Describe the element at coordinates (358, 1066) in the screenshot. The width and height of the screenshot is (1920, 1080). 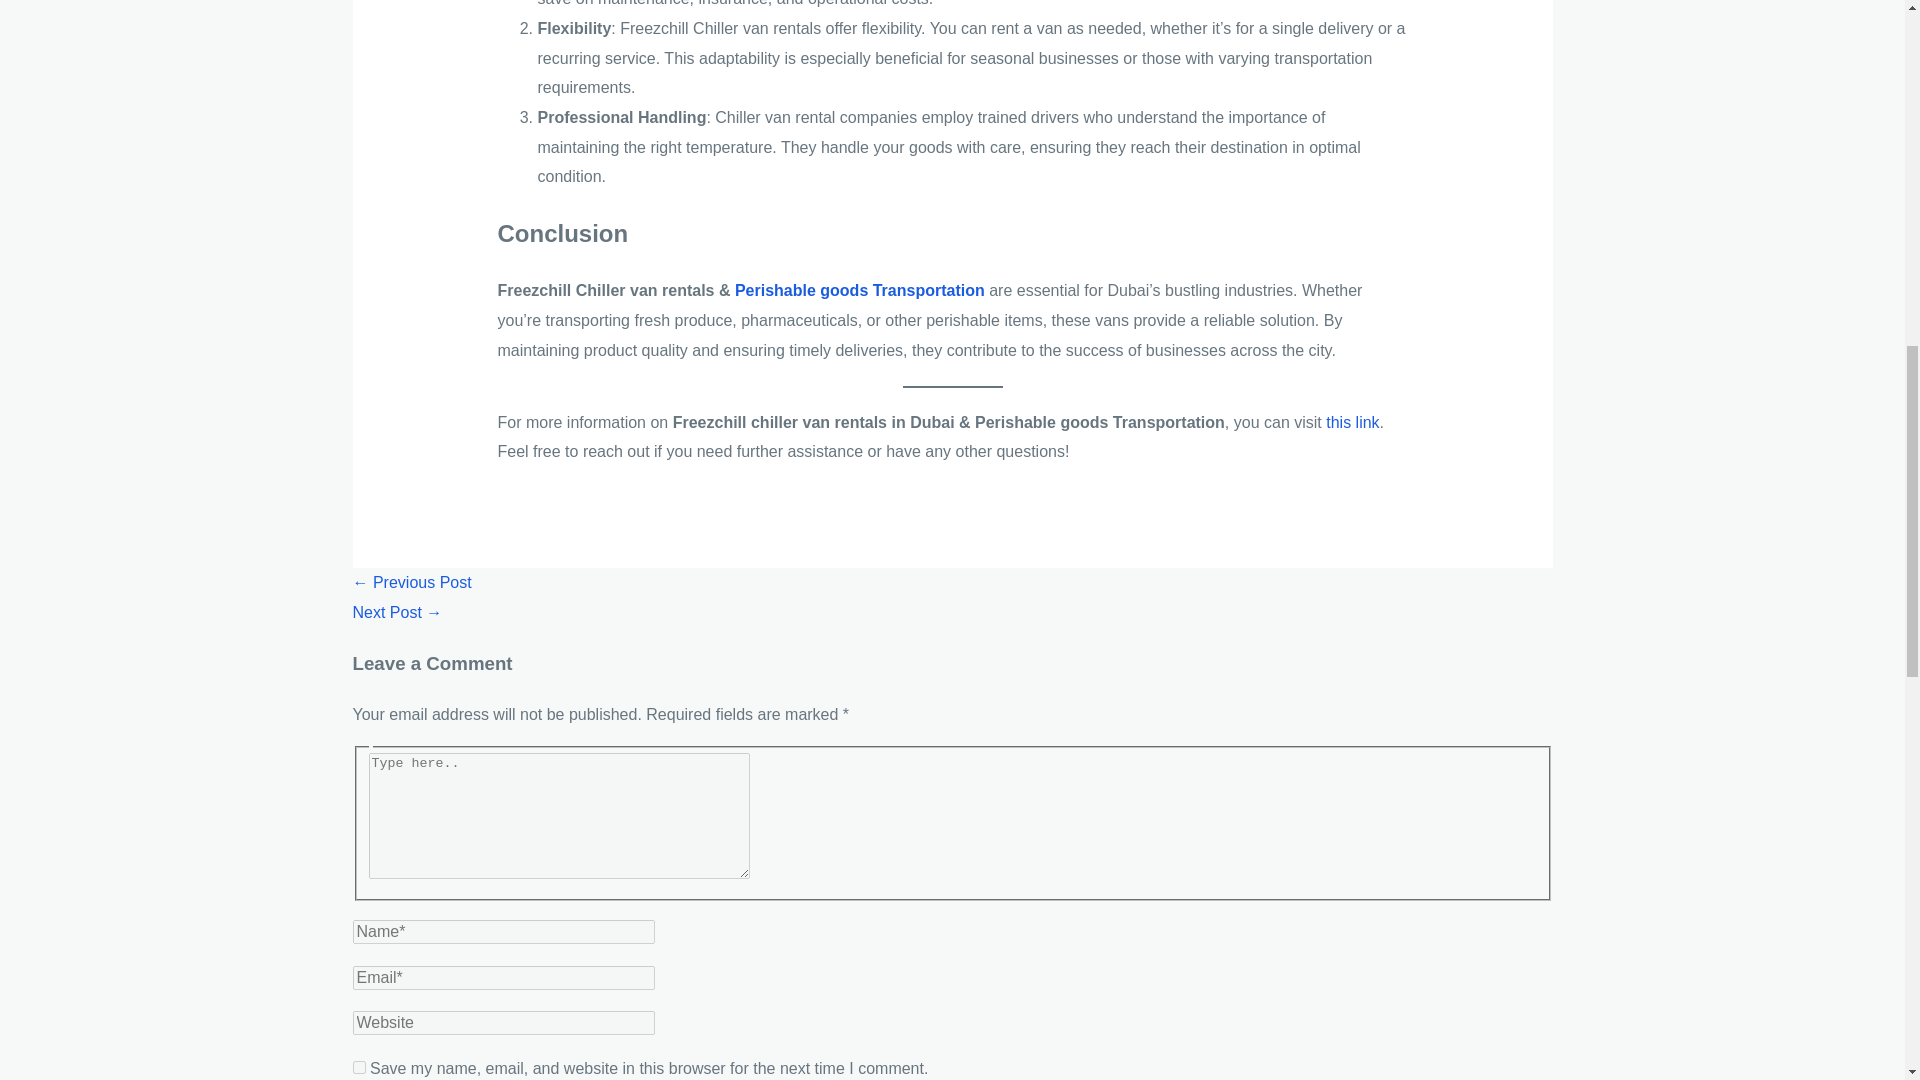
I see `yes` at that location.